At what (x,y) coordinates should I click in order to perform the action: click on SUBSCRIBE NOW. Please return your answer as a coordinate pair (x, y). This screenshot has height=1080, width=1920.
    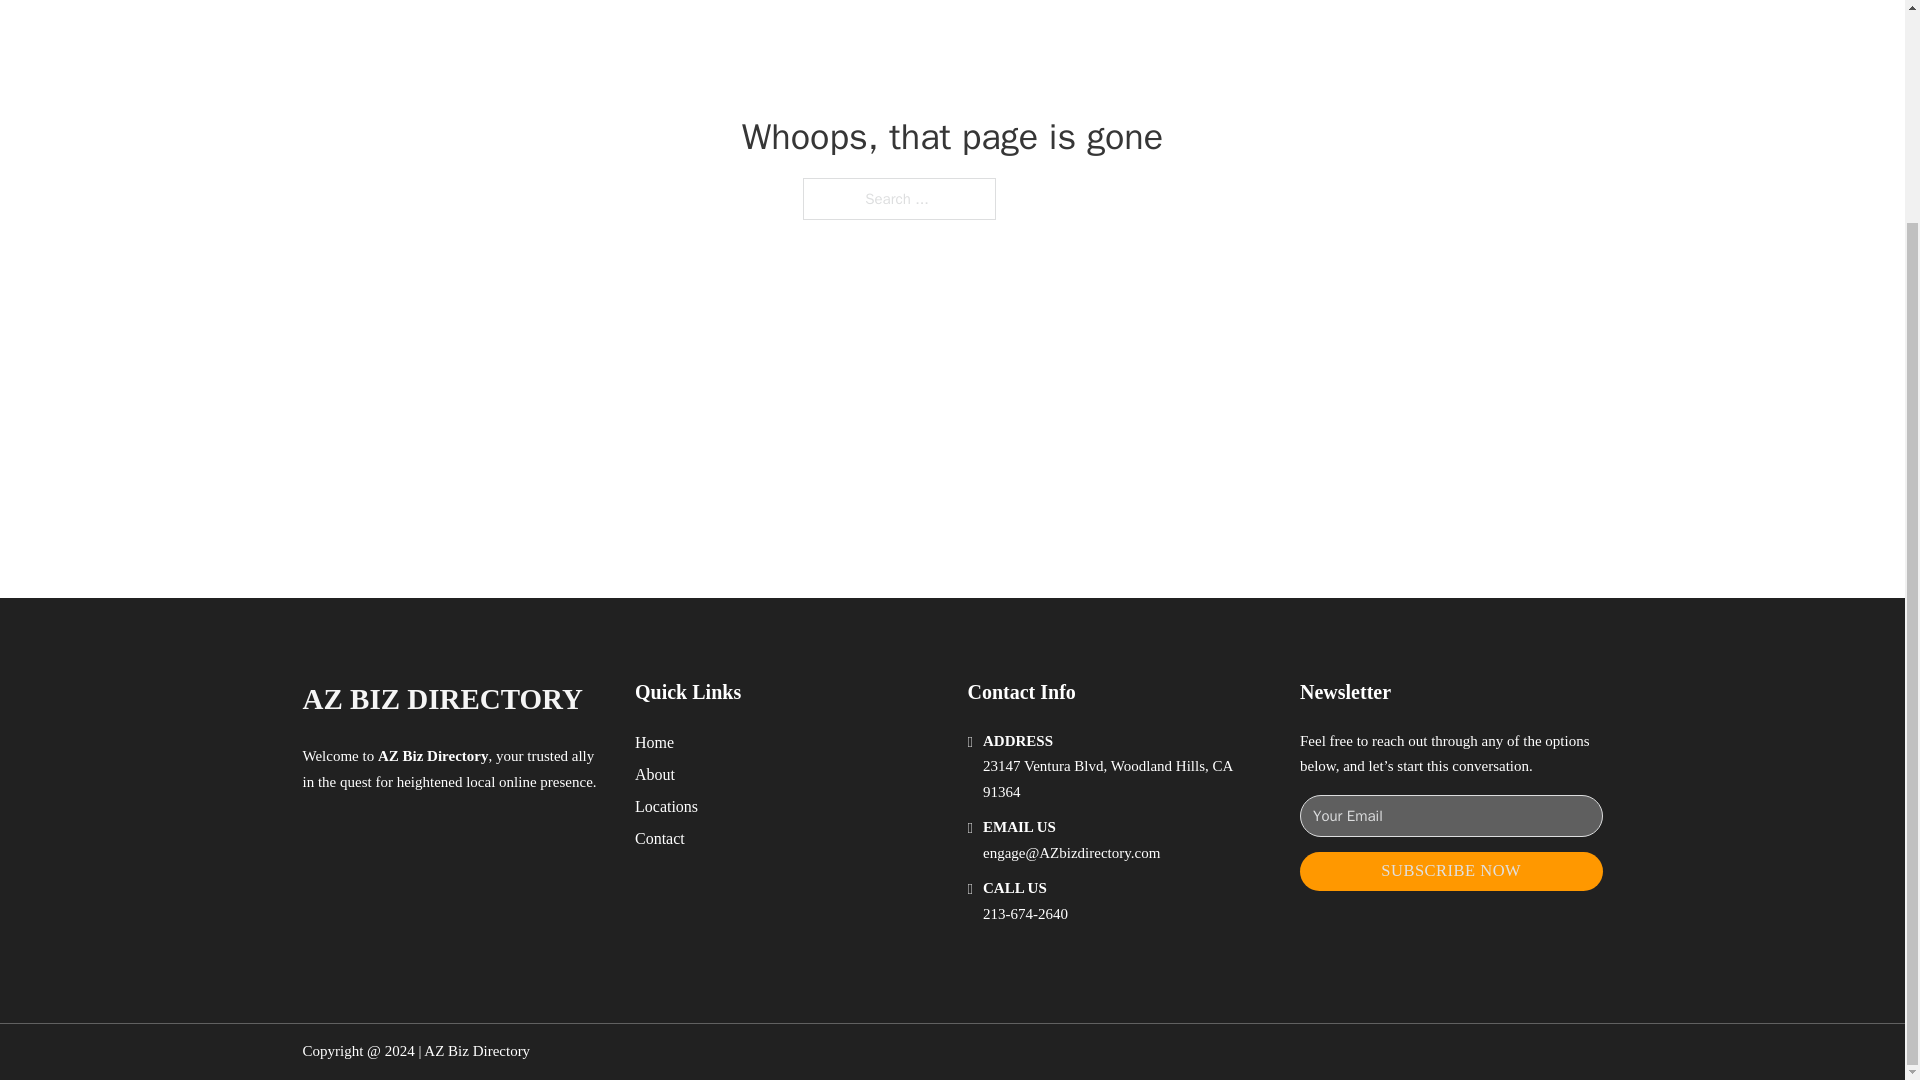
    Looking at the image, I should click on (1451, 872).